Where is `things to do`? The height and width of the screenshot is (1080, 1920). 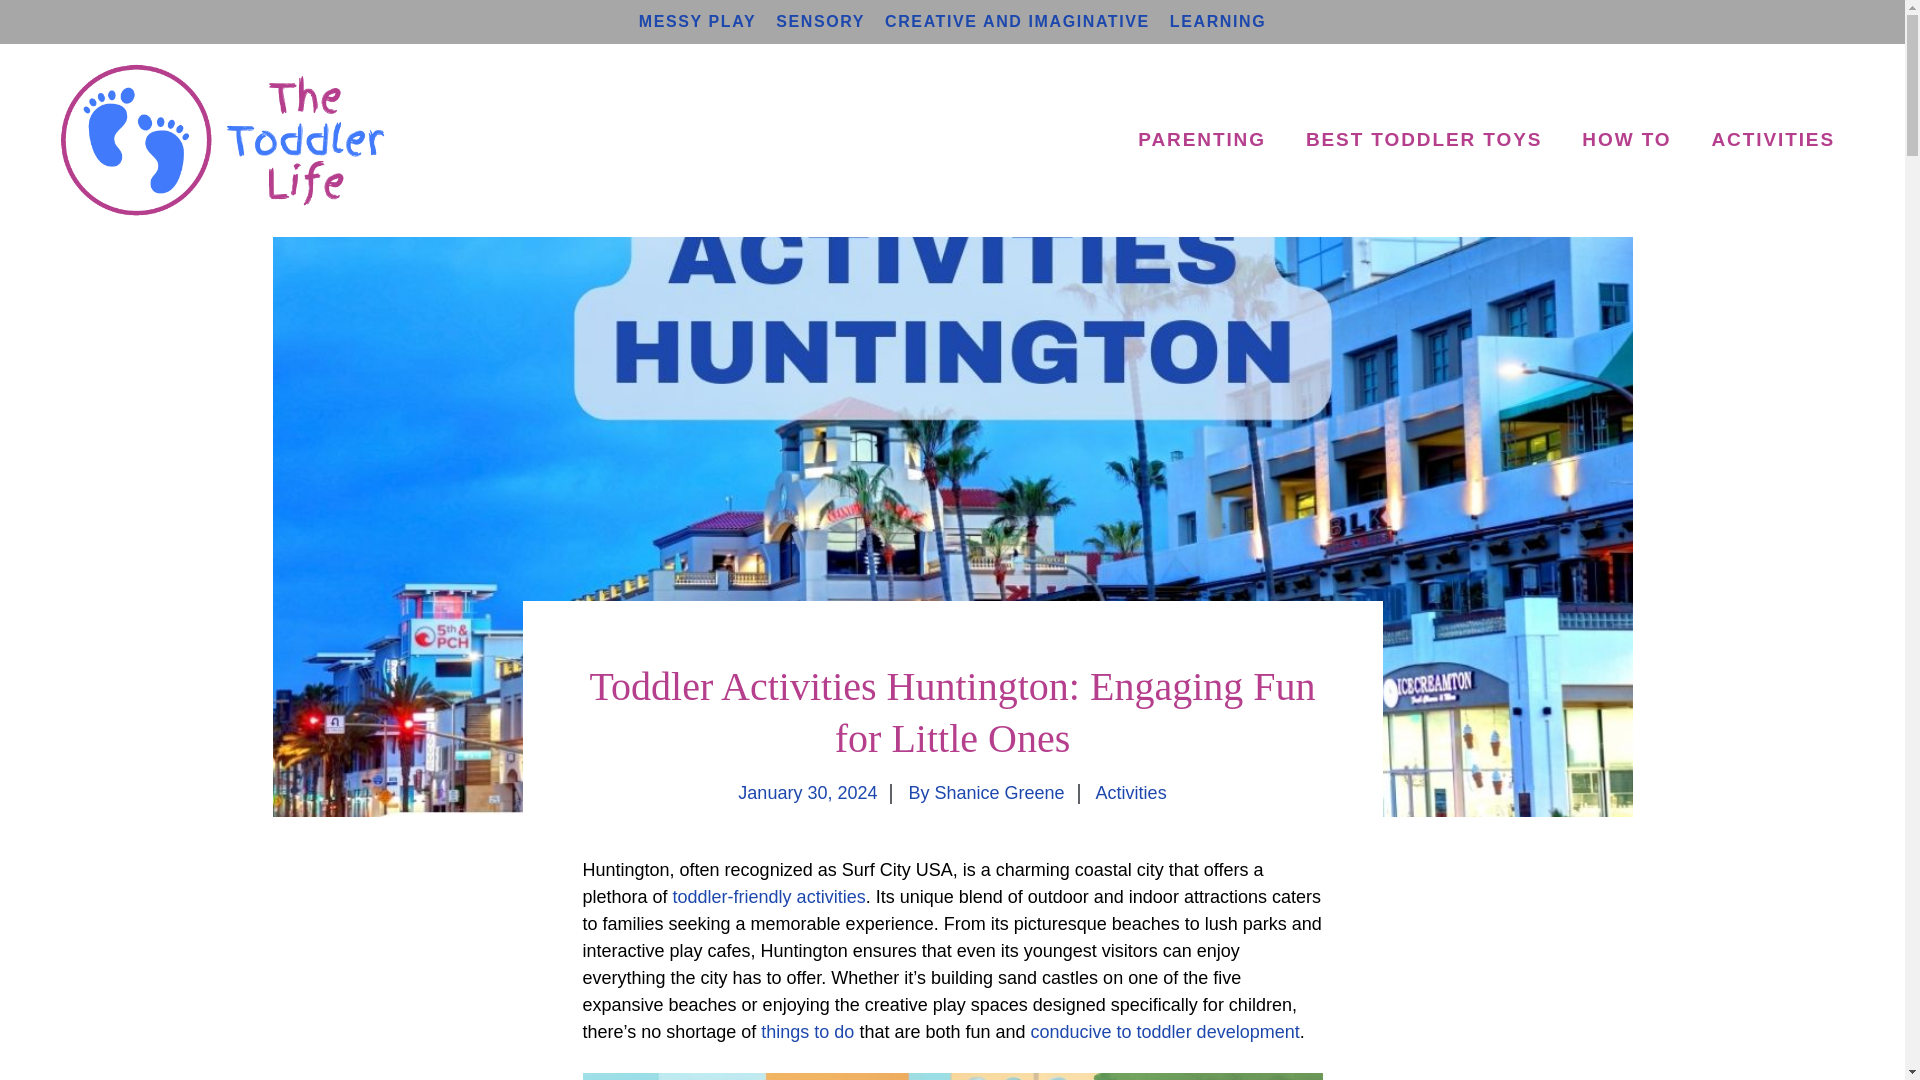 things to do is located at coordinates (807, 1032).